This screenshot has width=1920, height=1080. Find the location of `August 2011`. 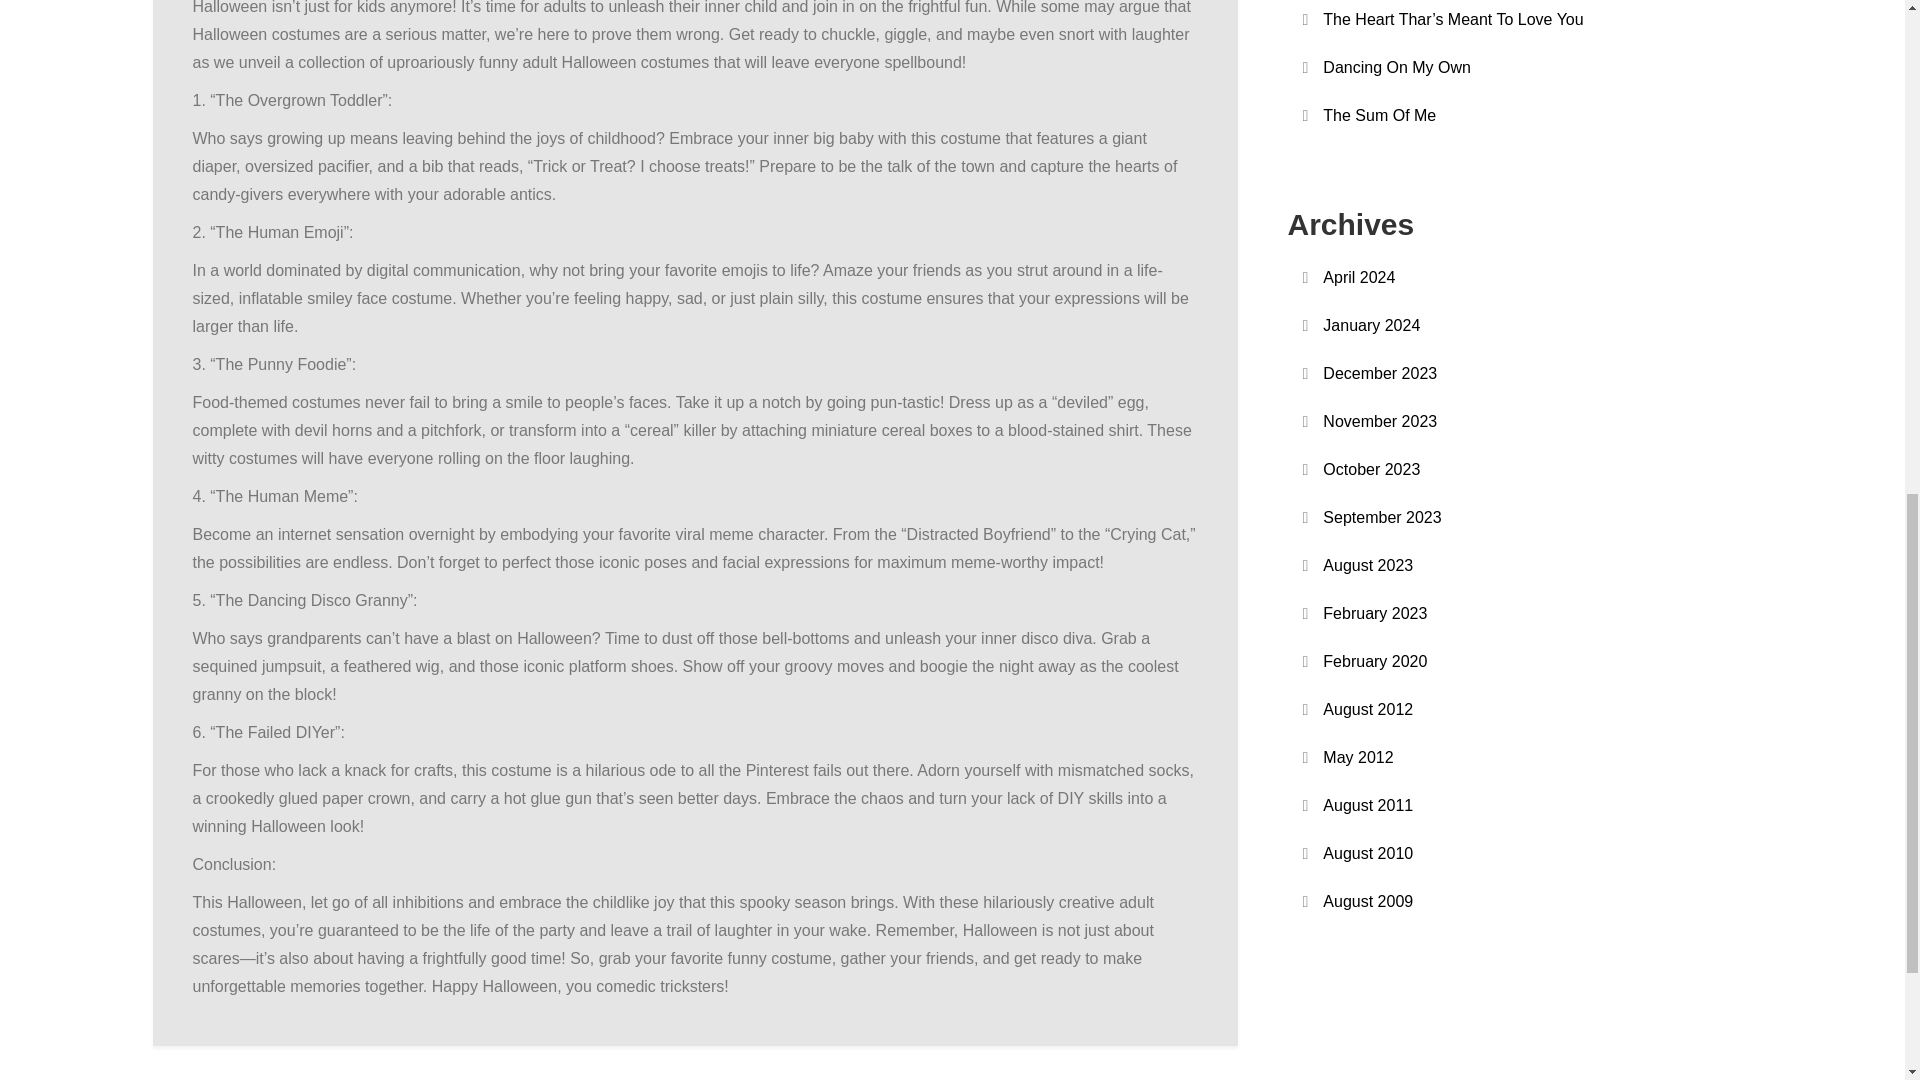

August 2011 is located at coordinates (1368, 805).